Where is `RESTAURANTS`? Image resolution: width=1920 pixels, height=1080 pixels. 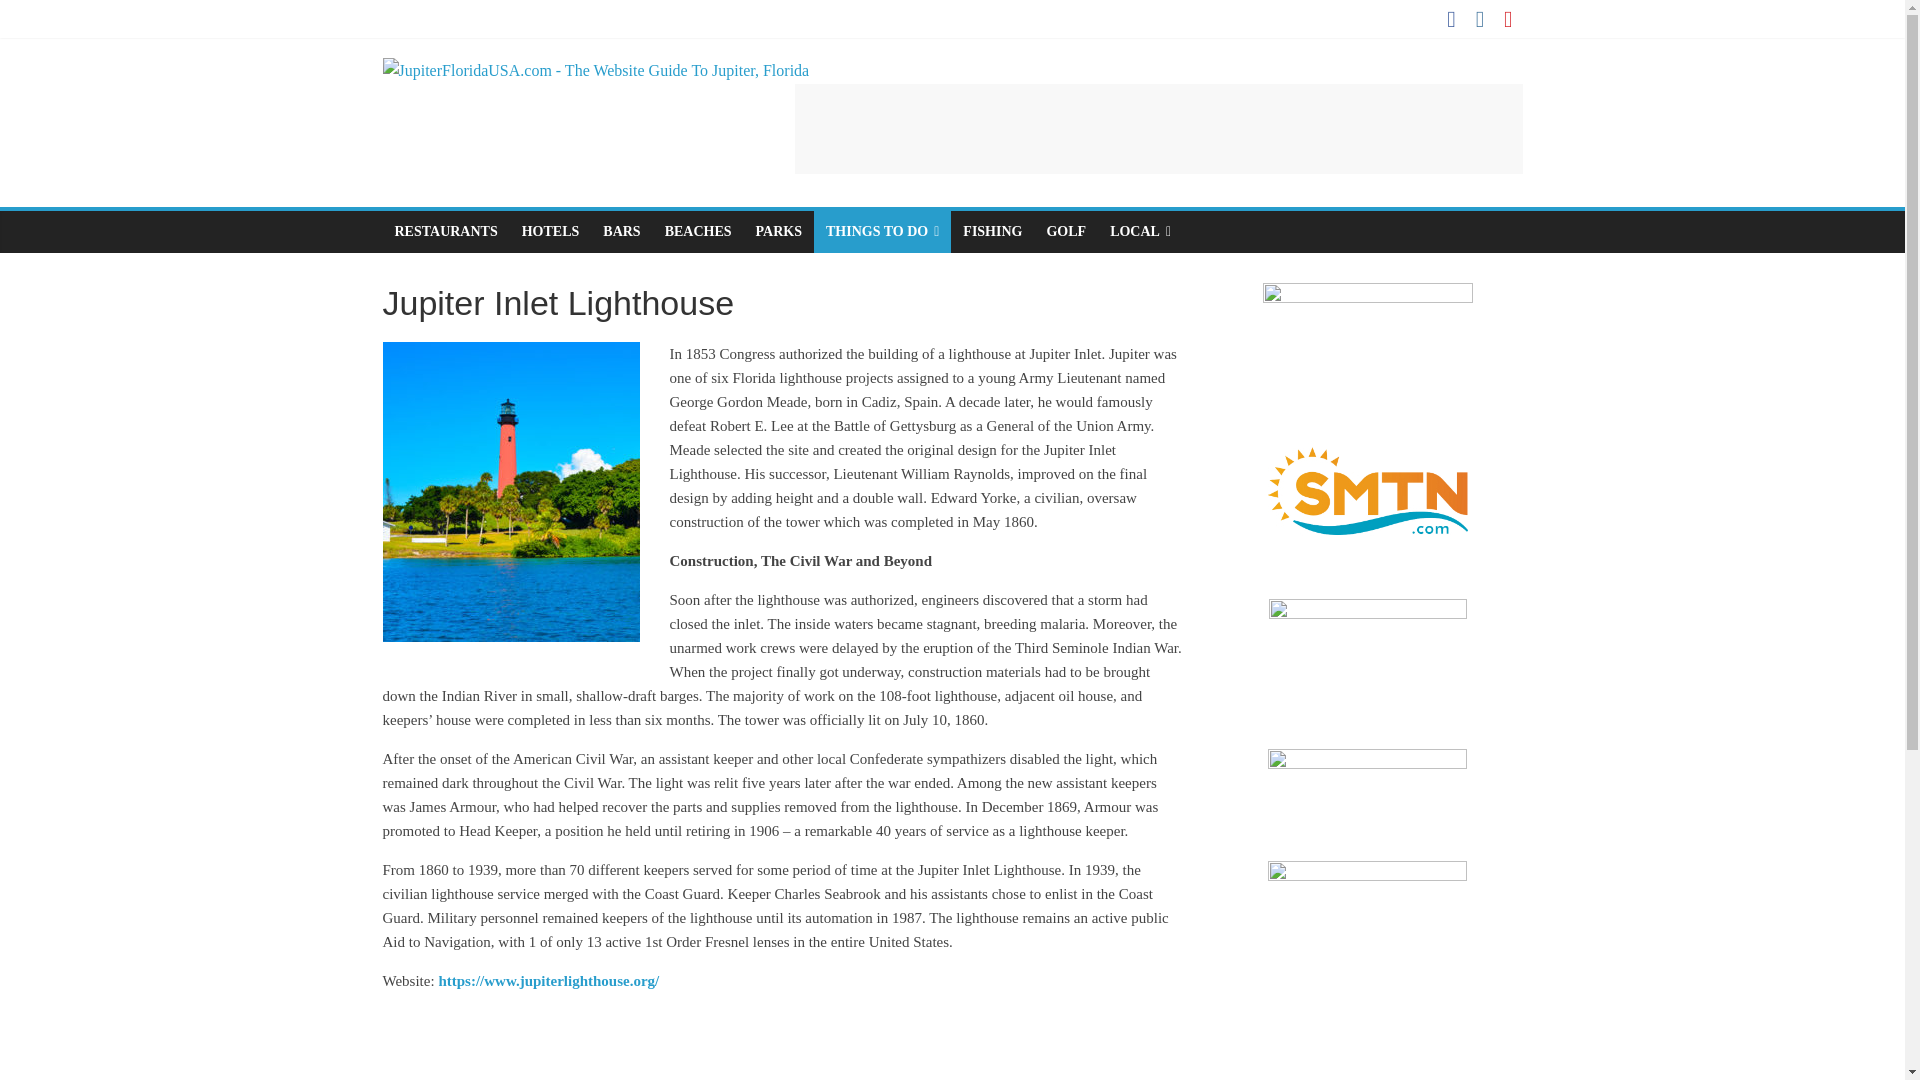 RESTAURANTS is located at coordinates (445, 231).